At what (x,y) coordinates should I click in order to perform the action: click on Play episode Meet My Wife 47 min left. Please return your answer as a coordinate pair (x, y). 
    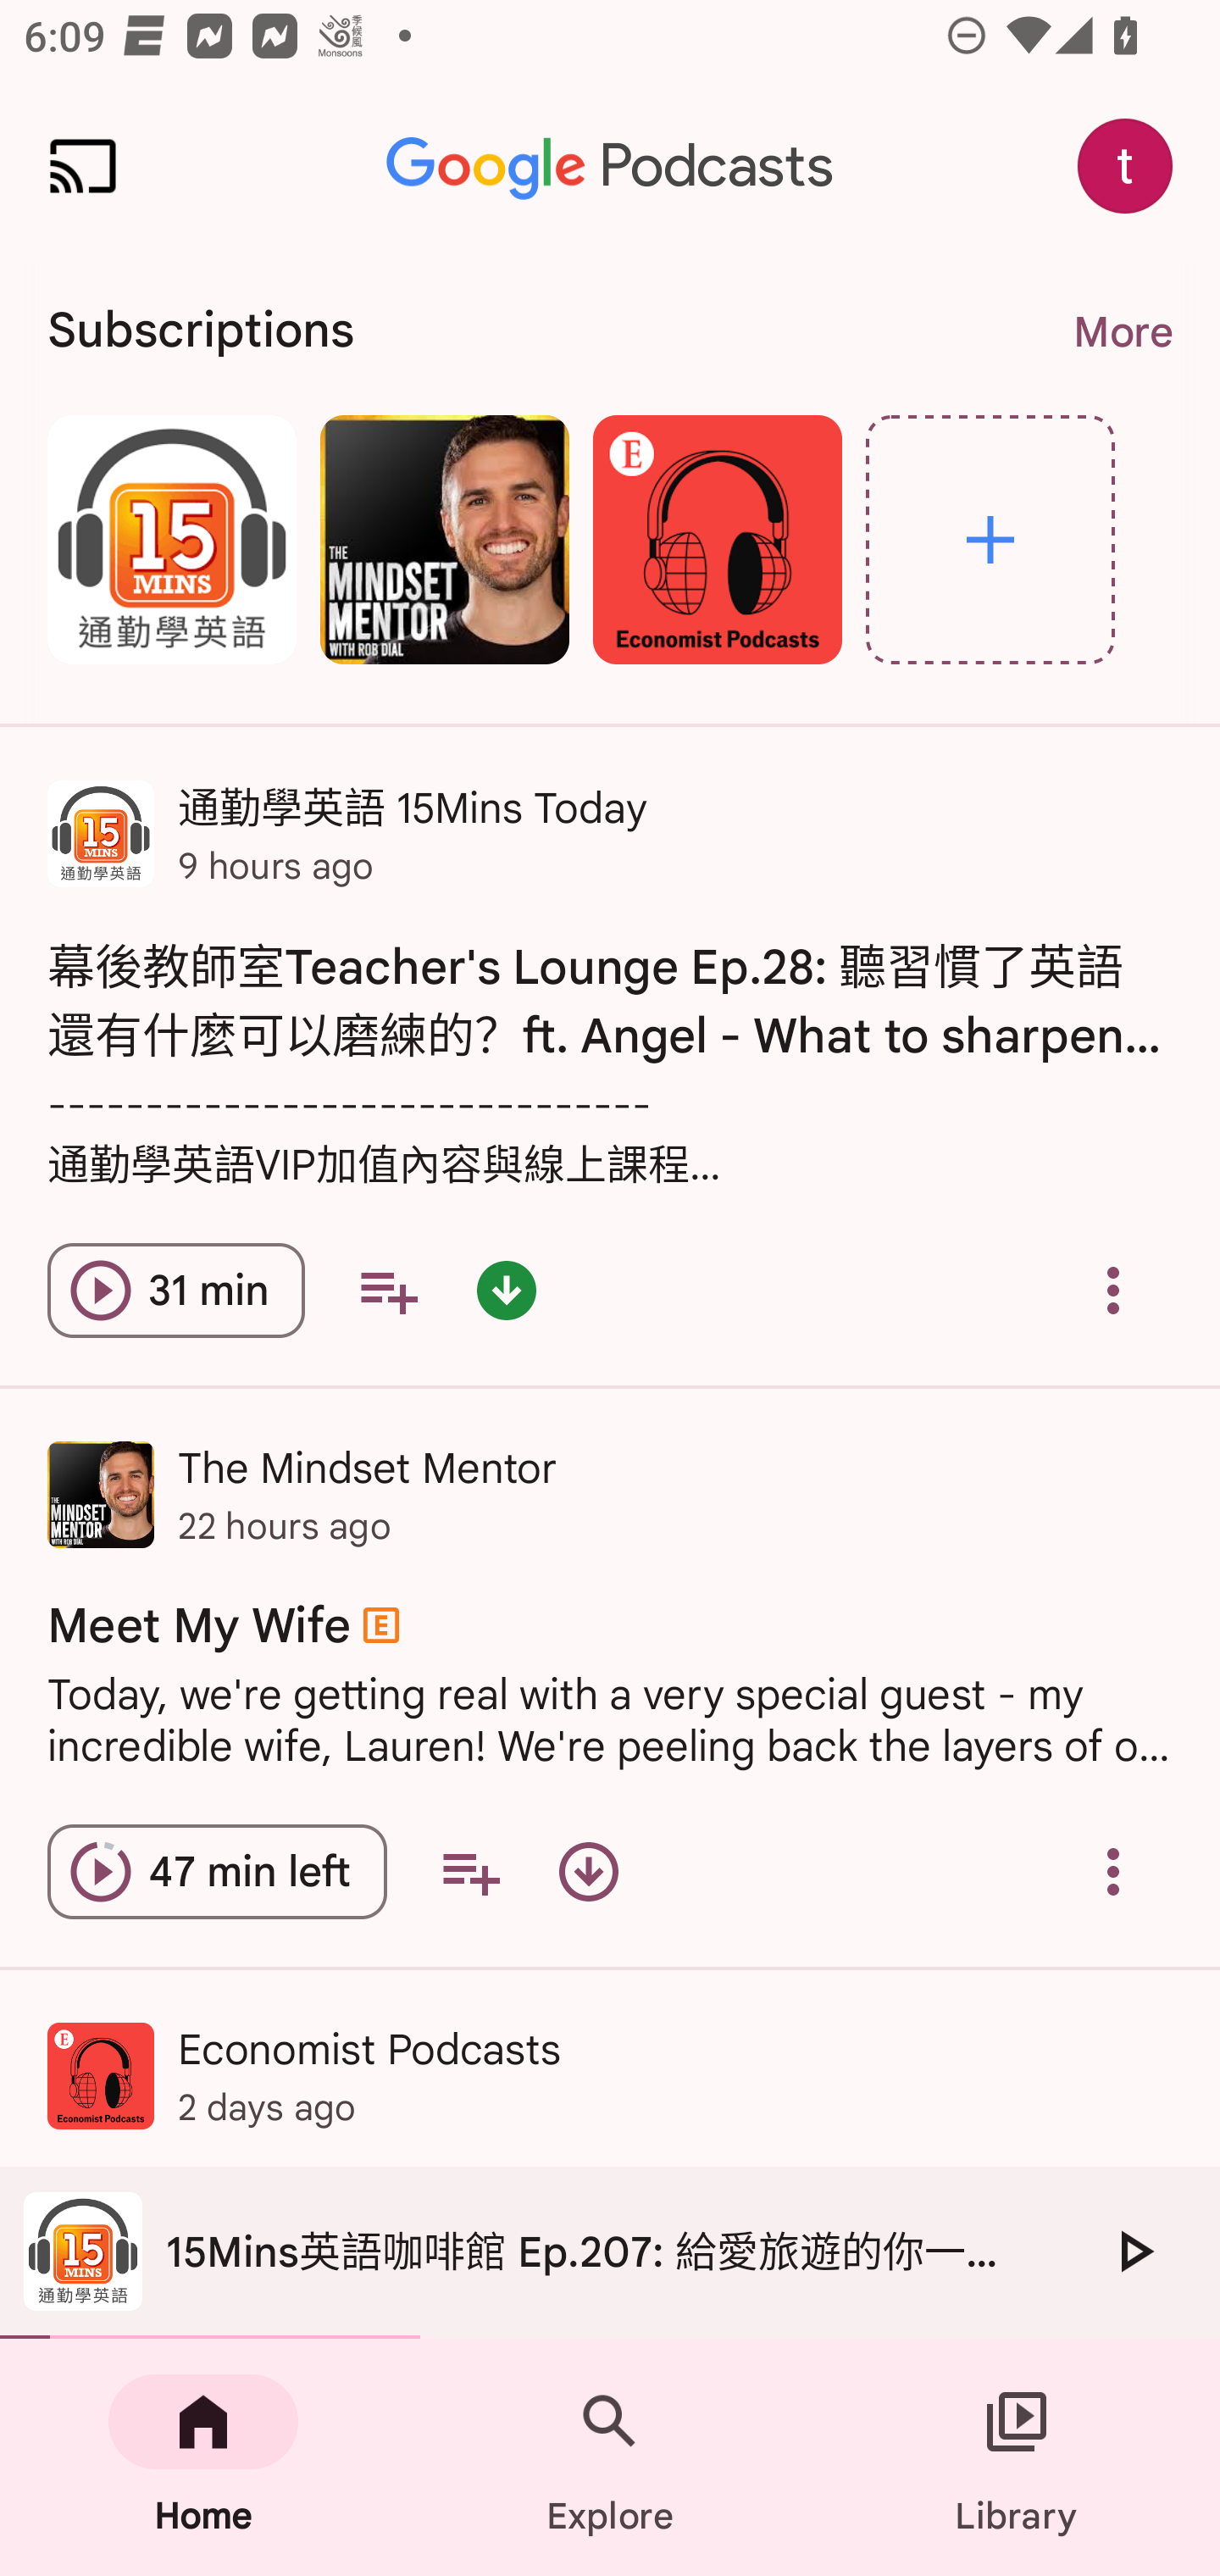
    Looking at the image, I should click on (217, 1871).